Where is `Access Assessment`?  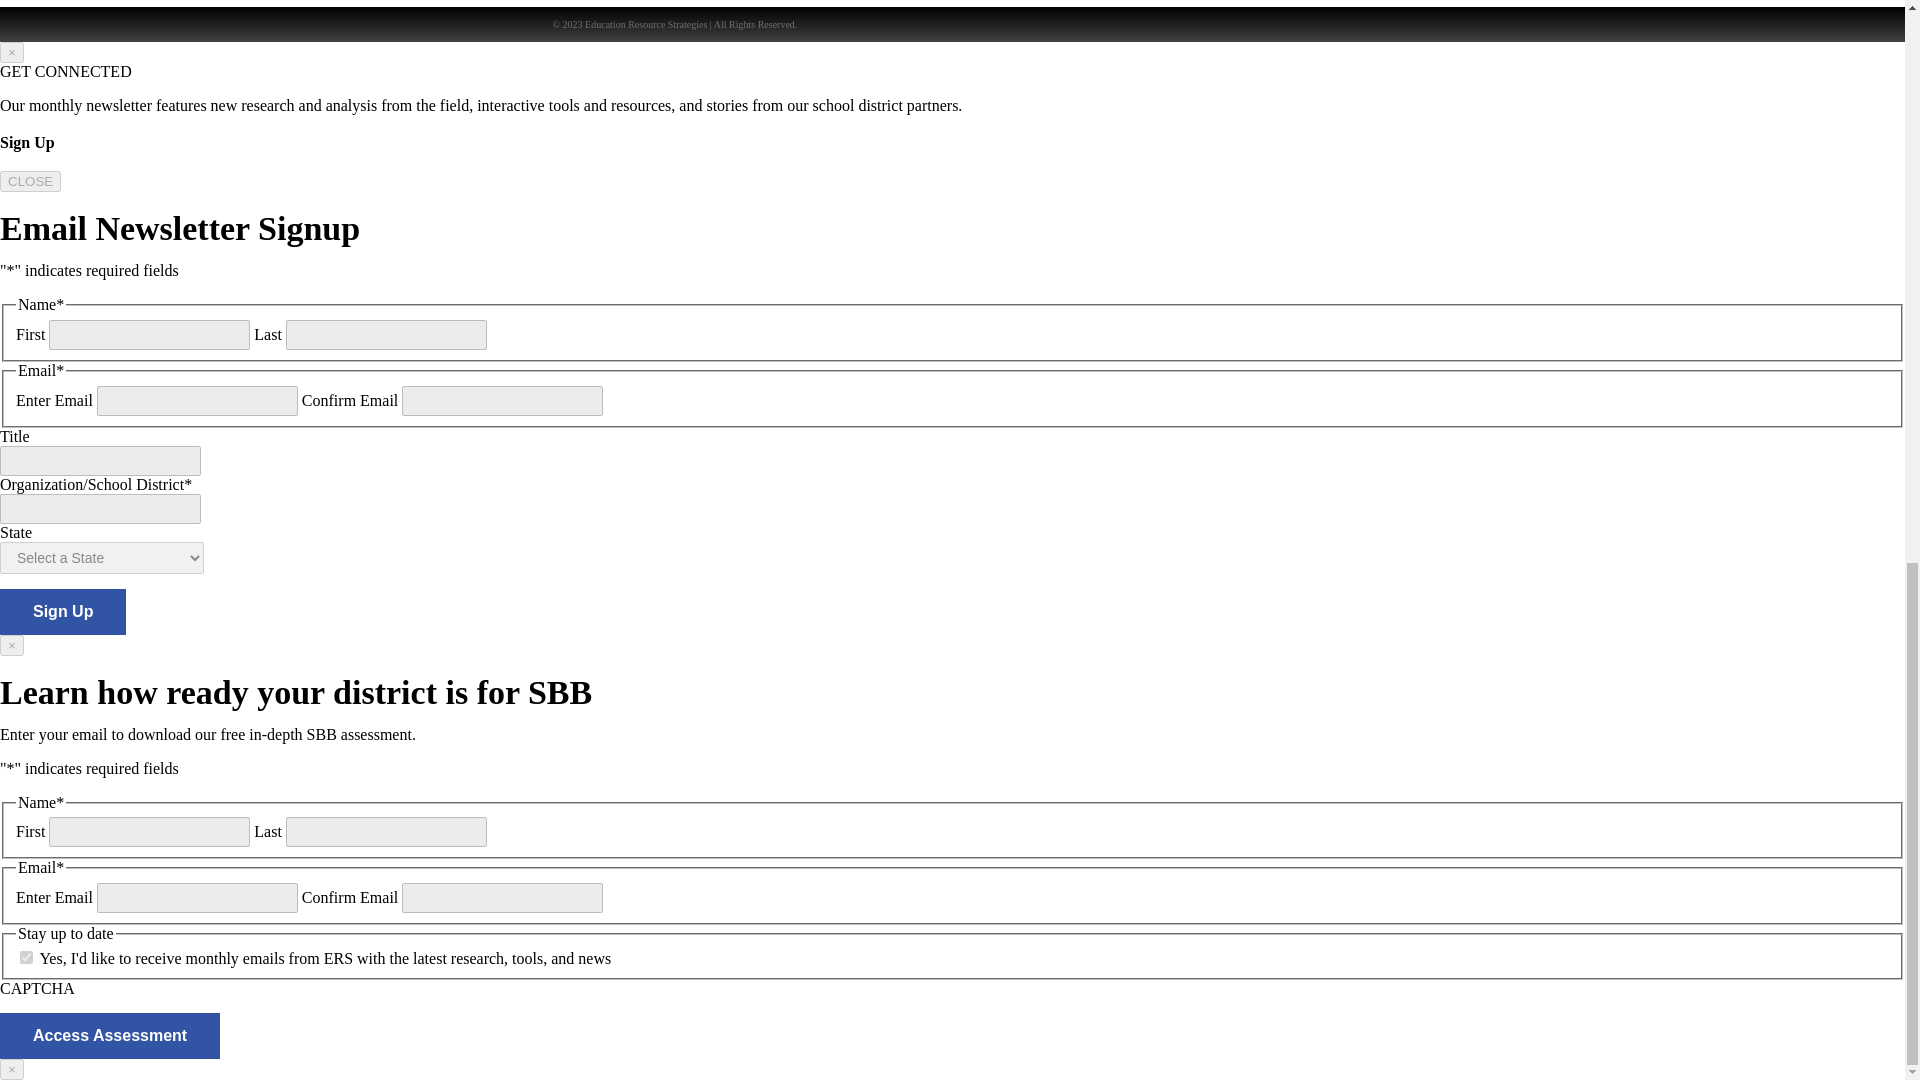
Access Assessment is located at coordinates (110, 1036).